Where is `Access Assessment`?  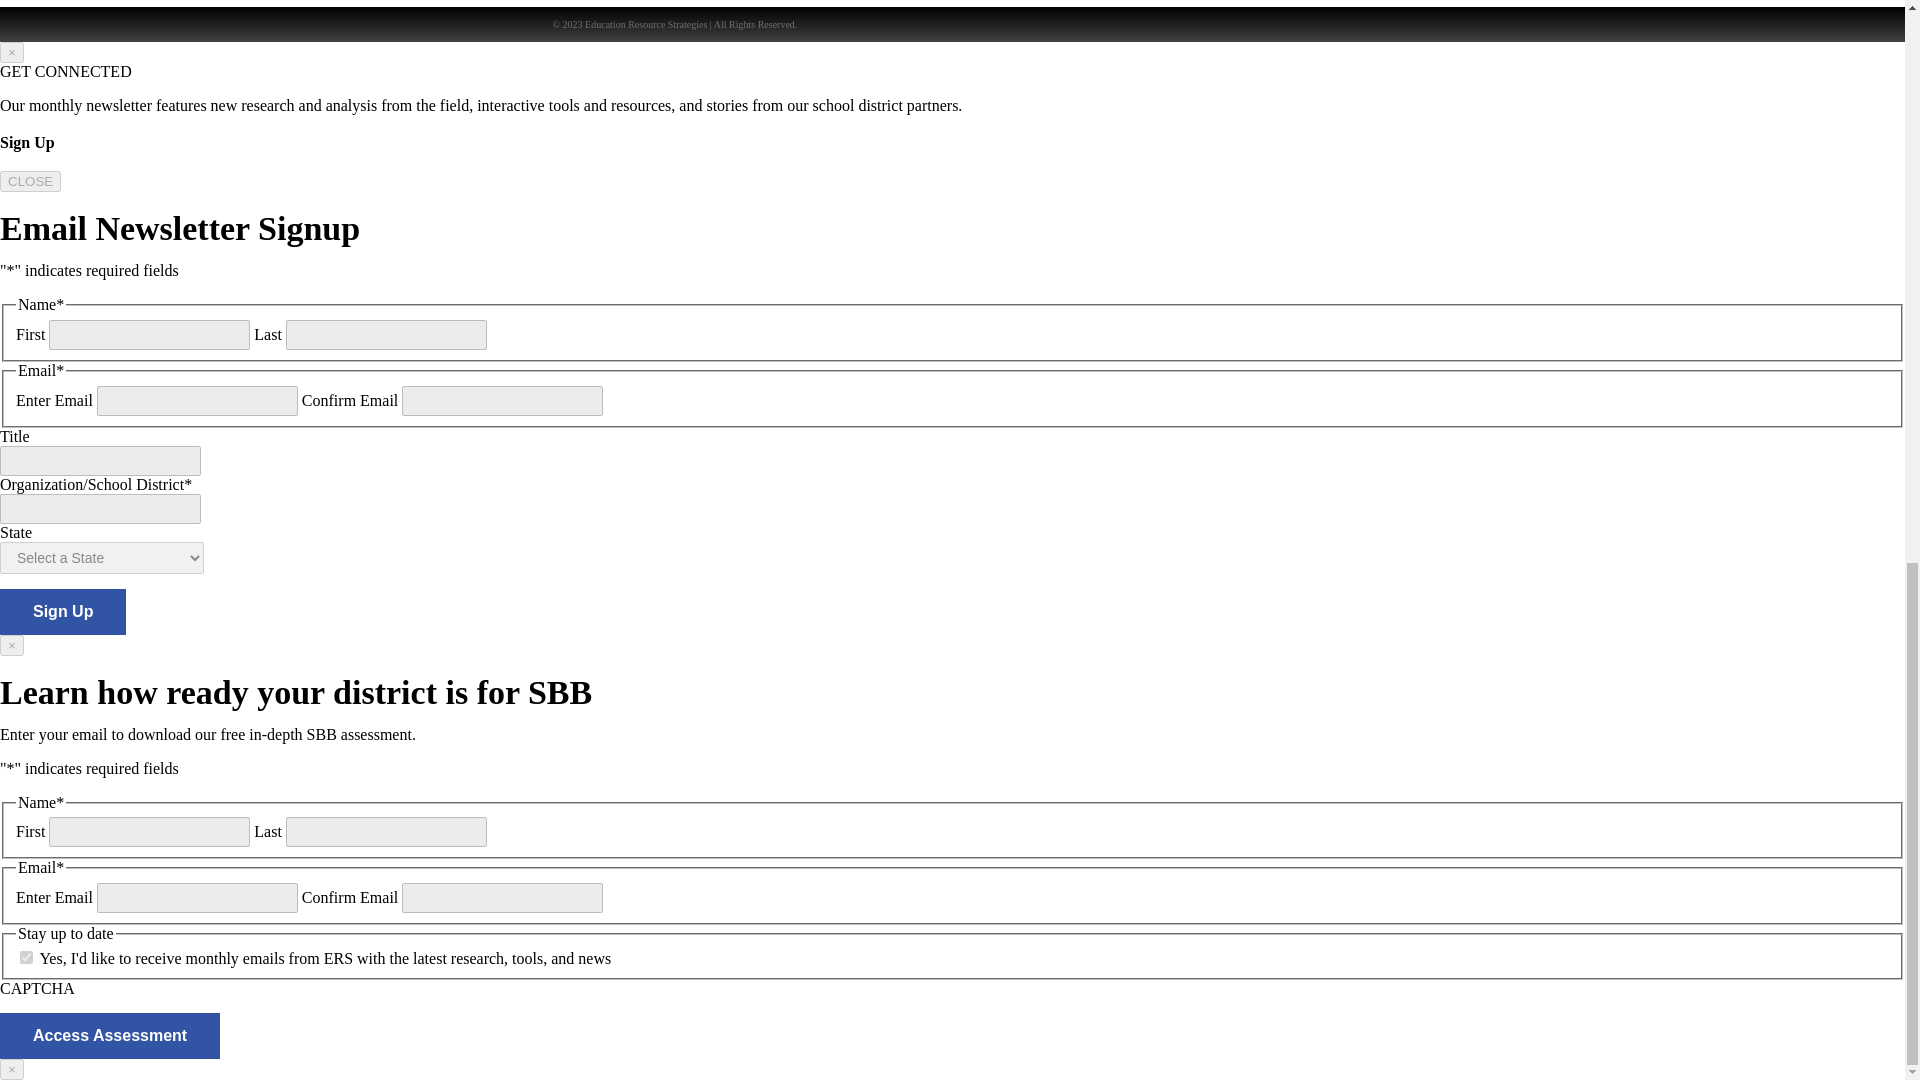
Access Assessment is located at coordinates (110, 1036).